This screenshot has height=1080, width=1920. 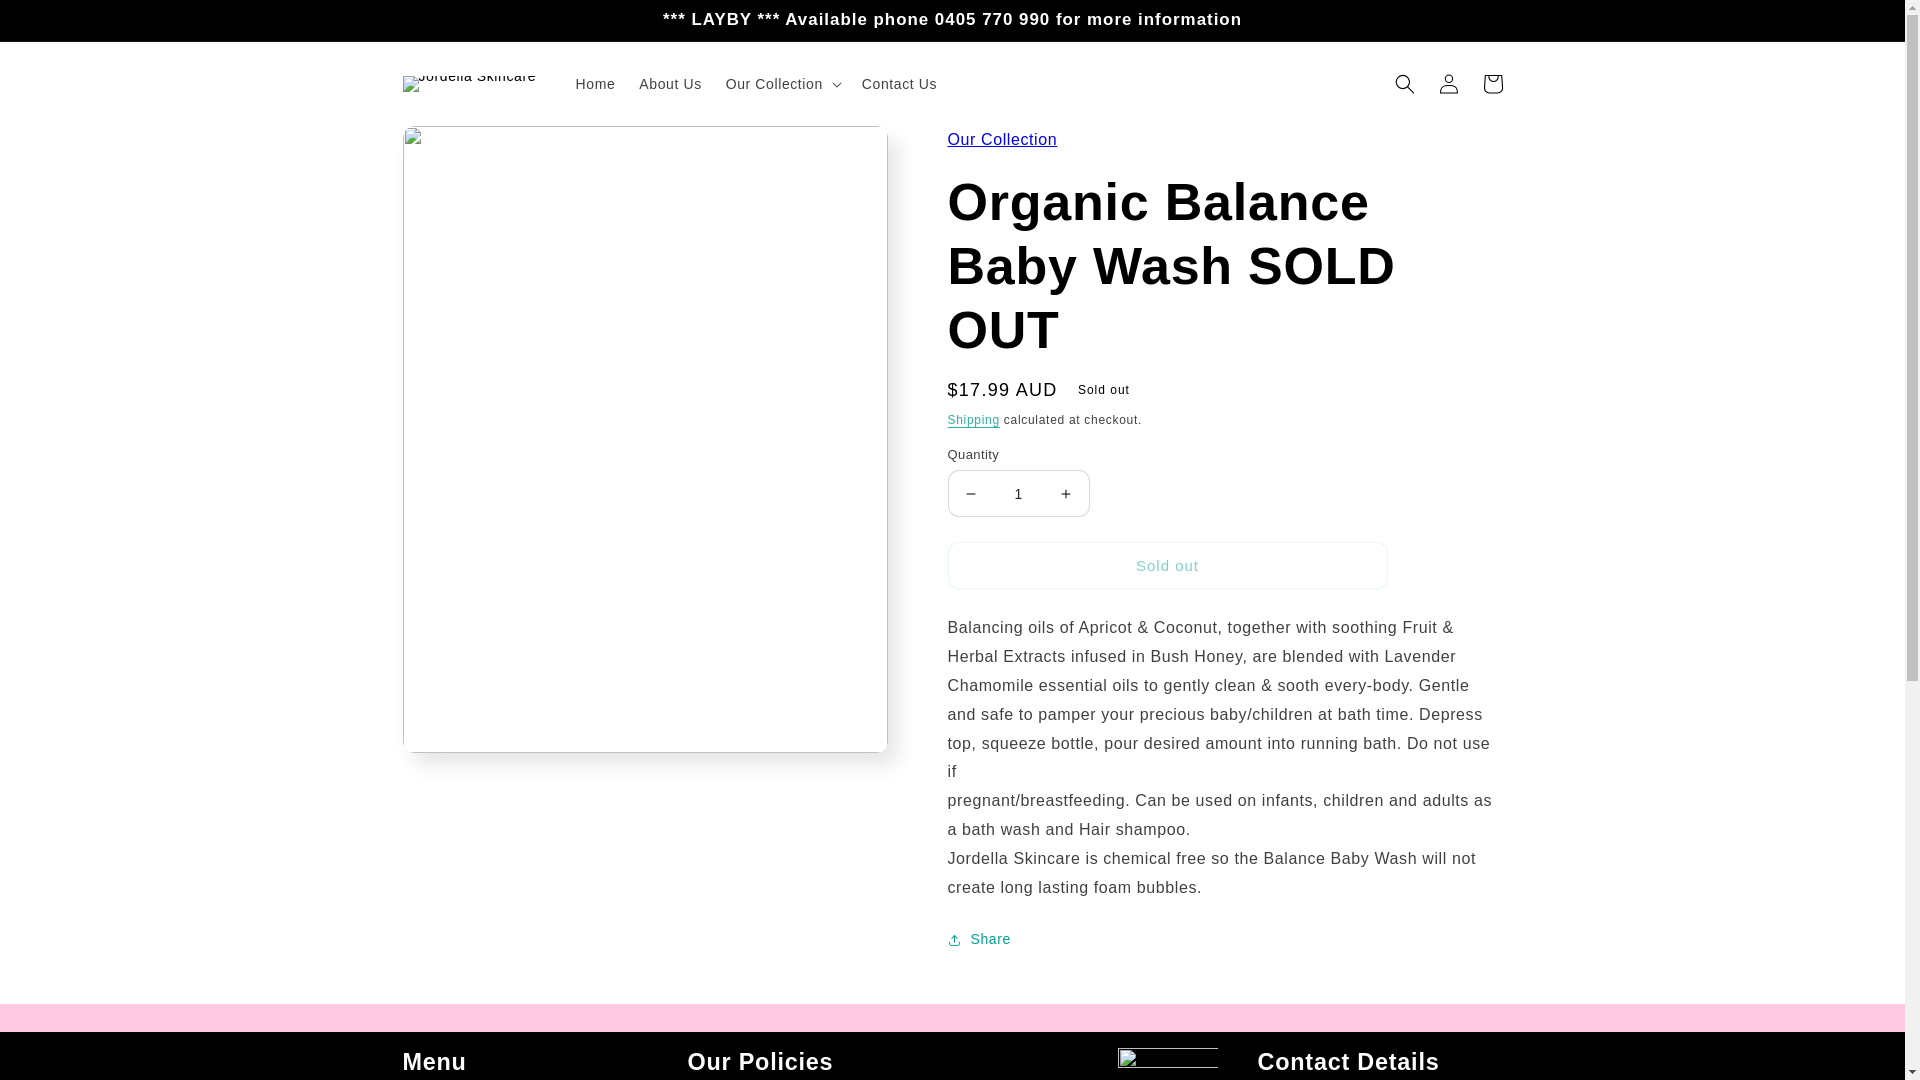 I want to click on Shipping, so click(x=974, y=419).